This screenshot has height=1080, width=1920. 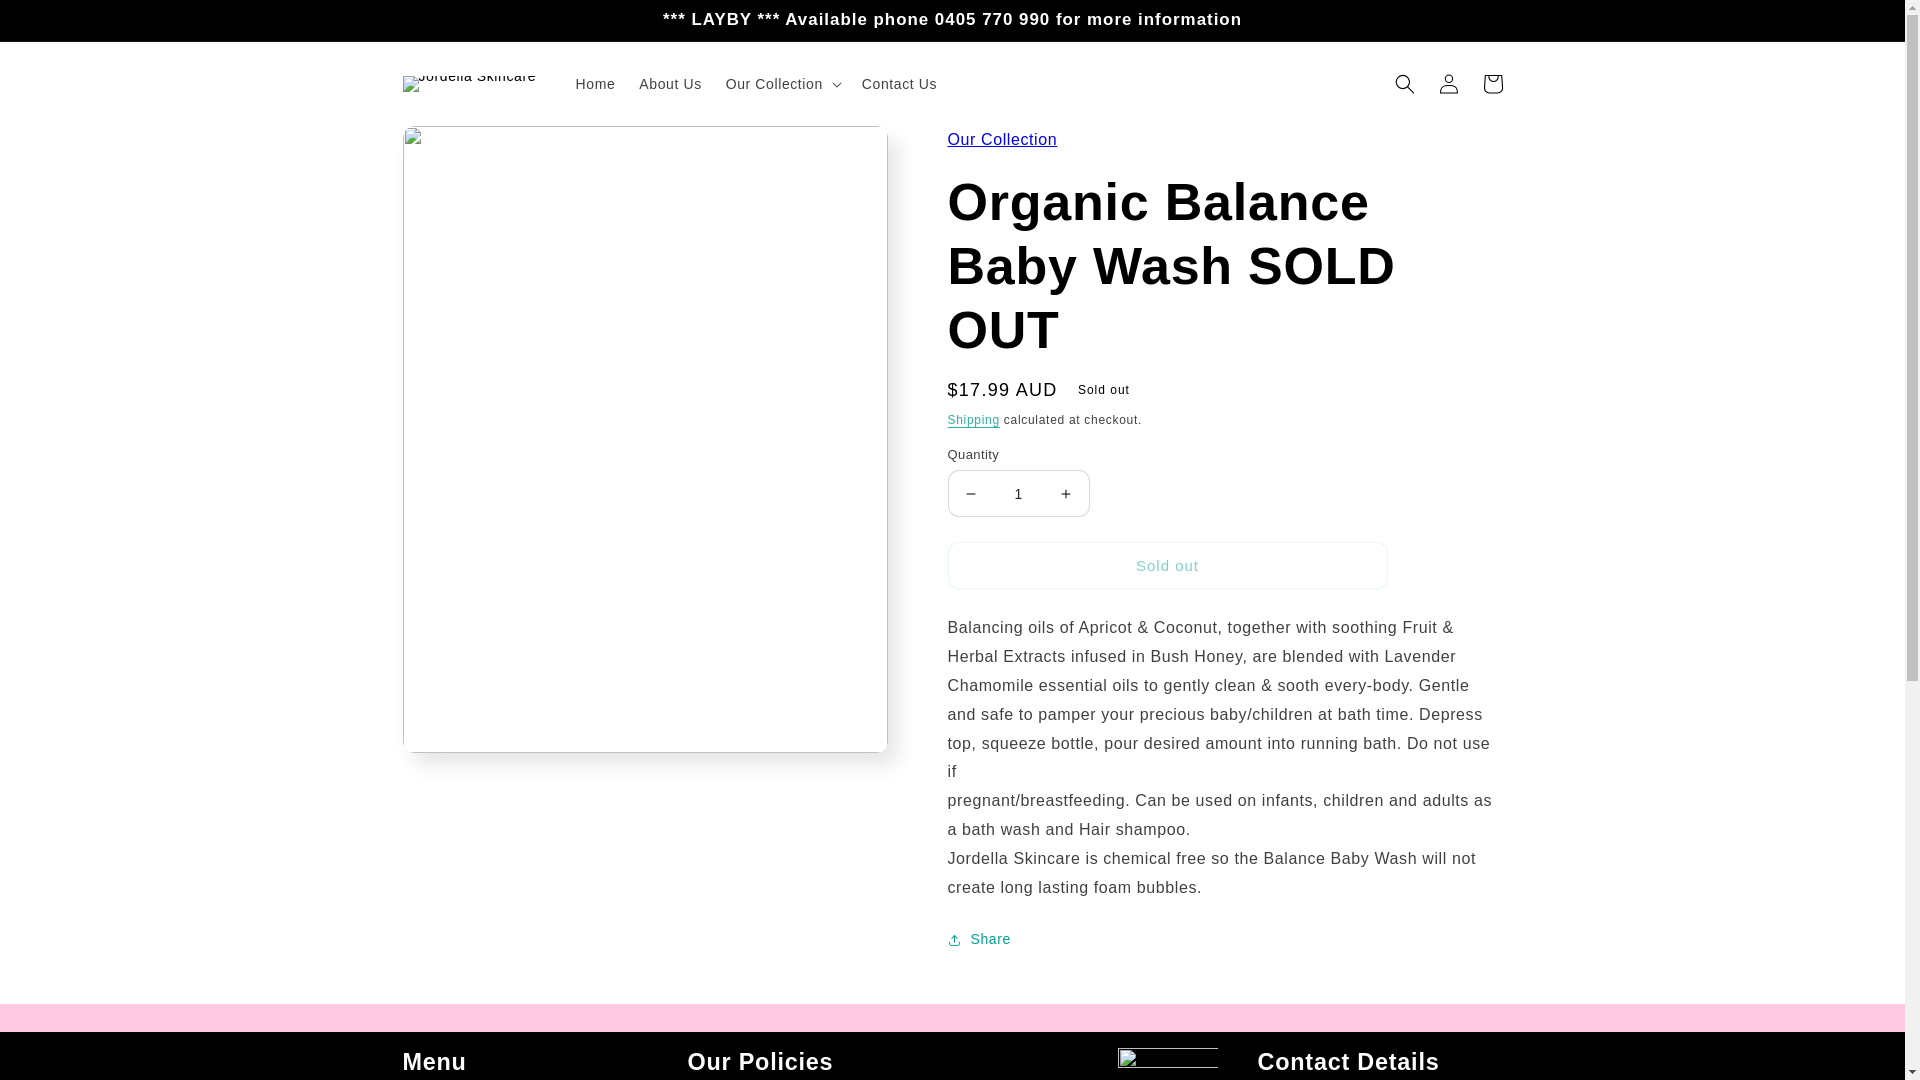 I want to click on Shipping, so click(x=974, y=419).